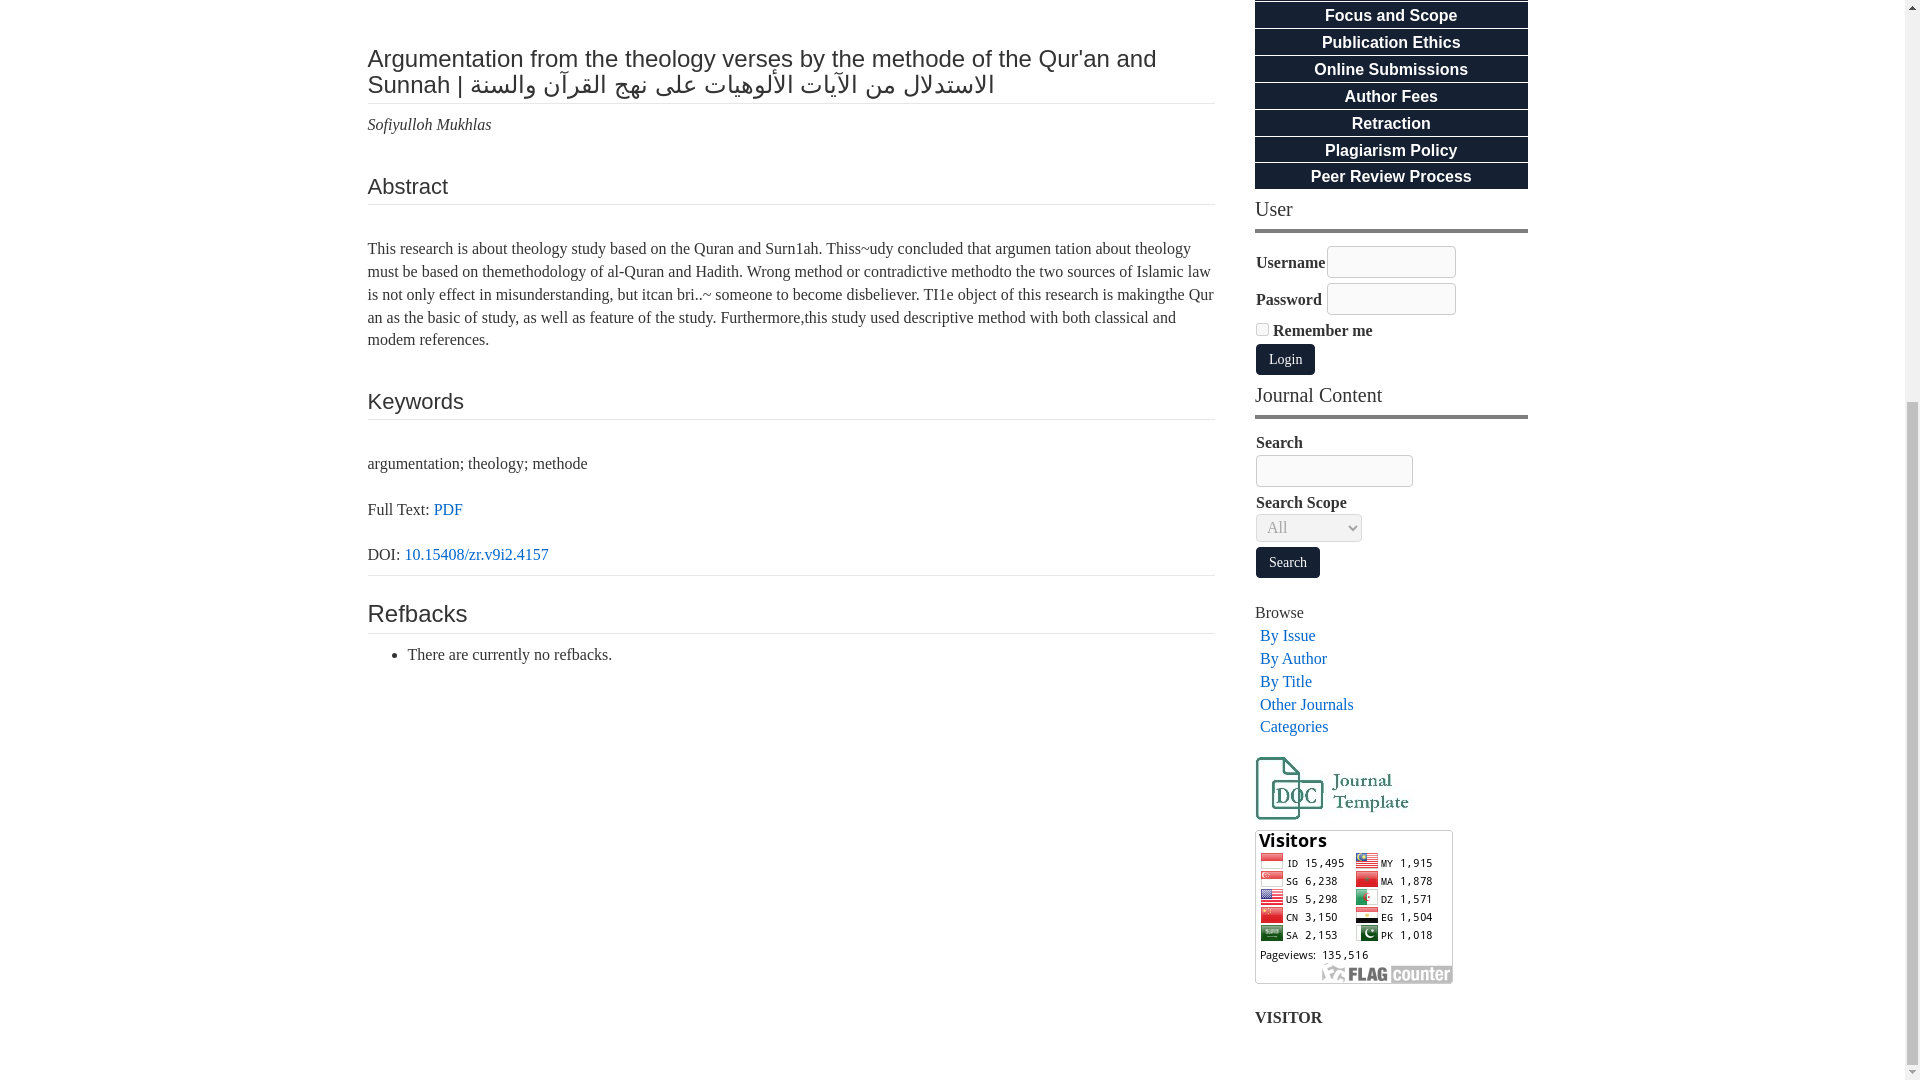 The width and height of the screenshot is (1920, 1080). I want to click on Login, so click(1285, 359).